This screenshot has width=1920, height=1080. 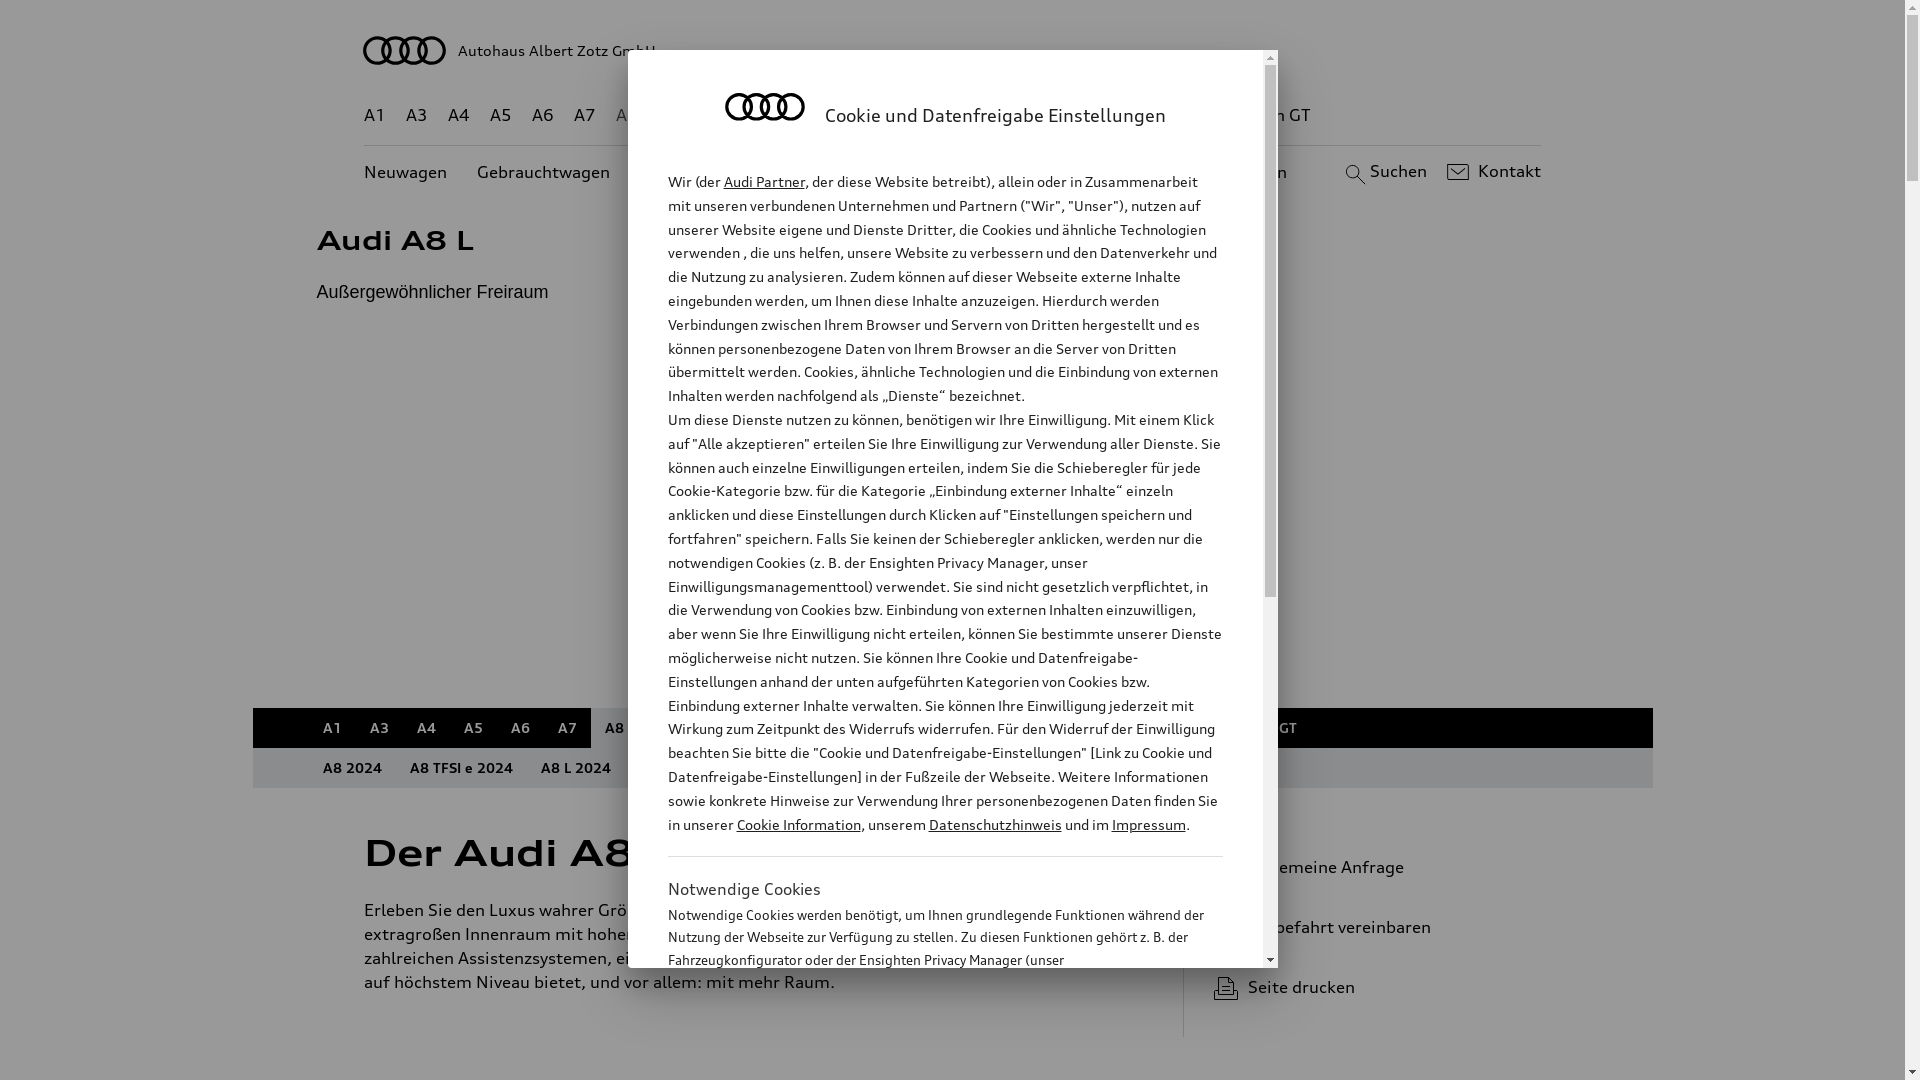 I want to click on Q8, so click(x=938, y=116).